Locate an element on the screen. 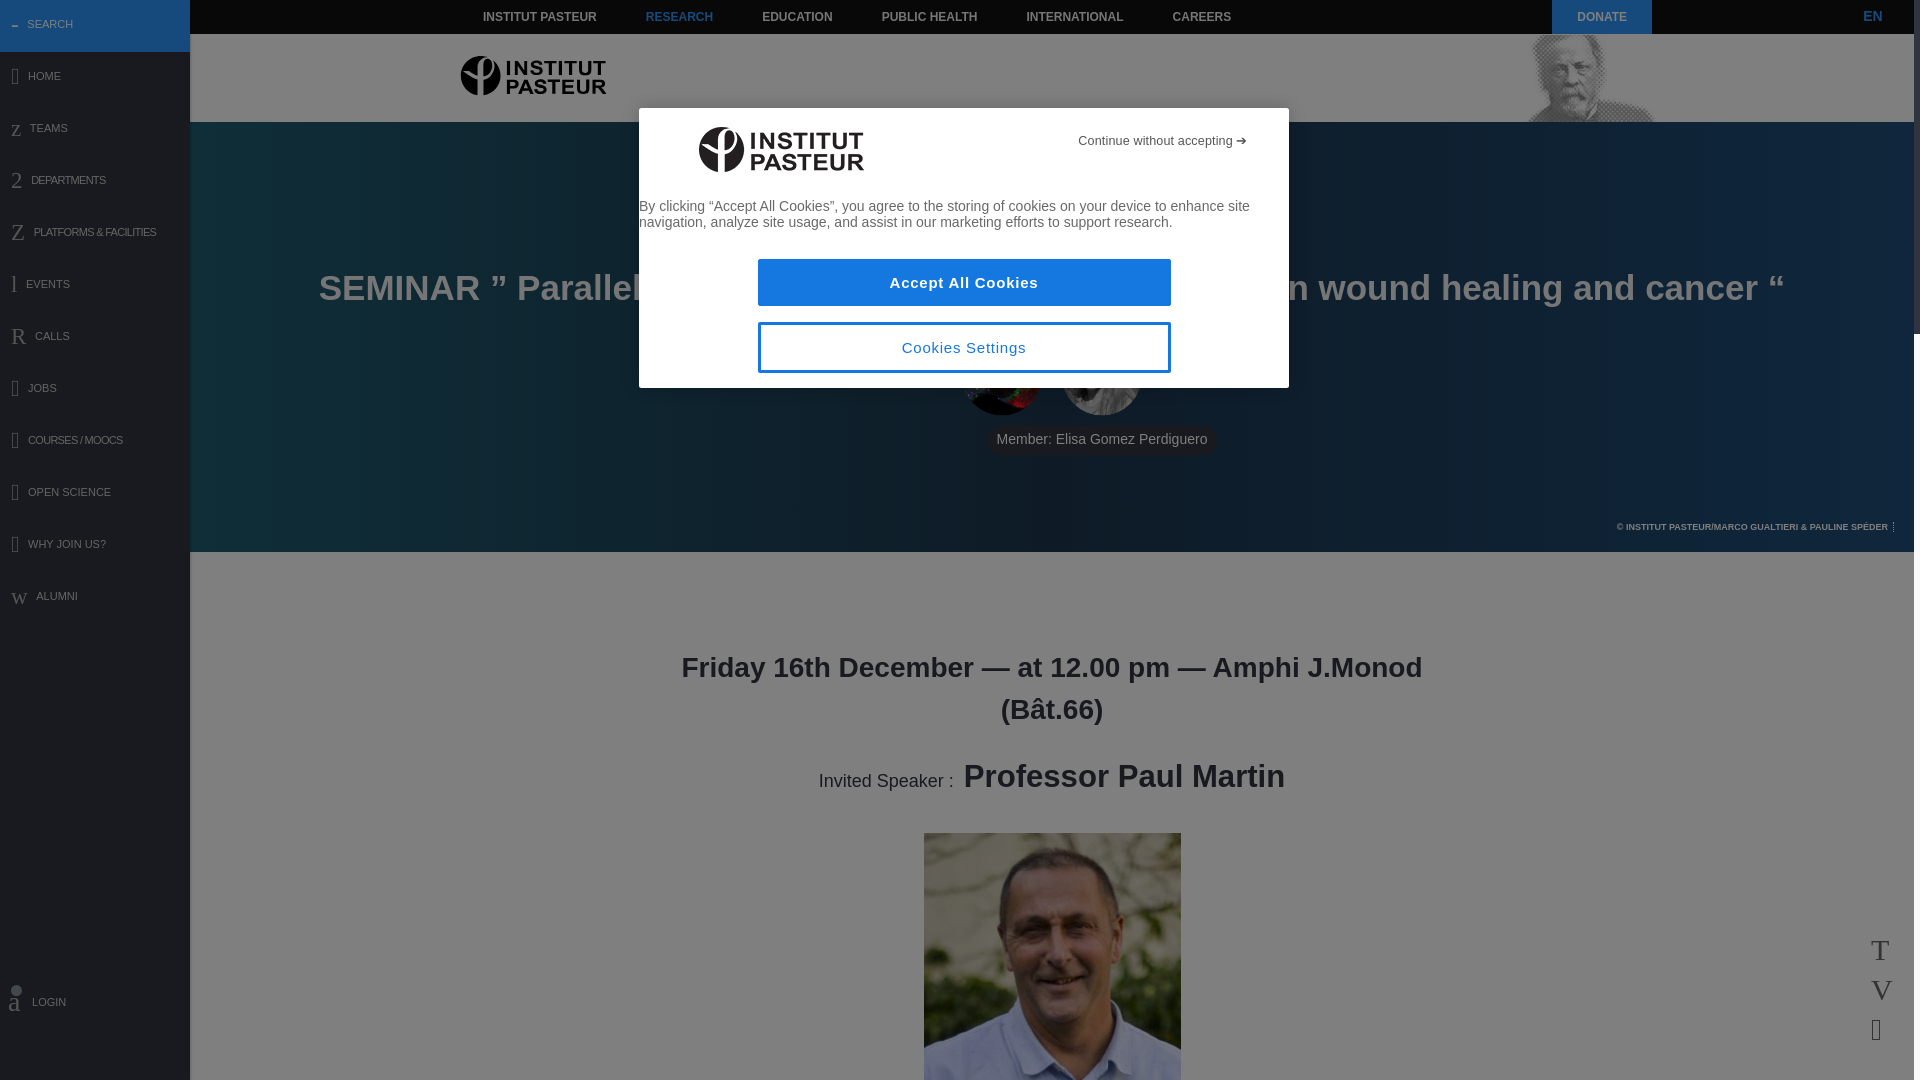 Image resolution: width=1920 pixels, height=1080 pixels. ALUMNI is located at coordinates (95, 598).